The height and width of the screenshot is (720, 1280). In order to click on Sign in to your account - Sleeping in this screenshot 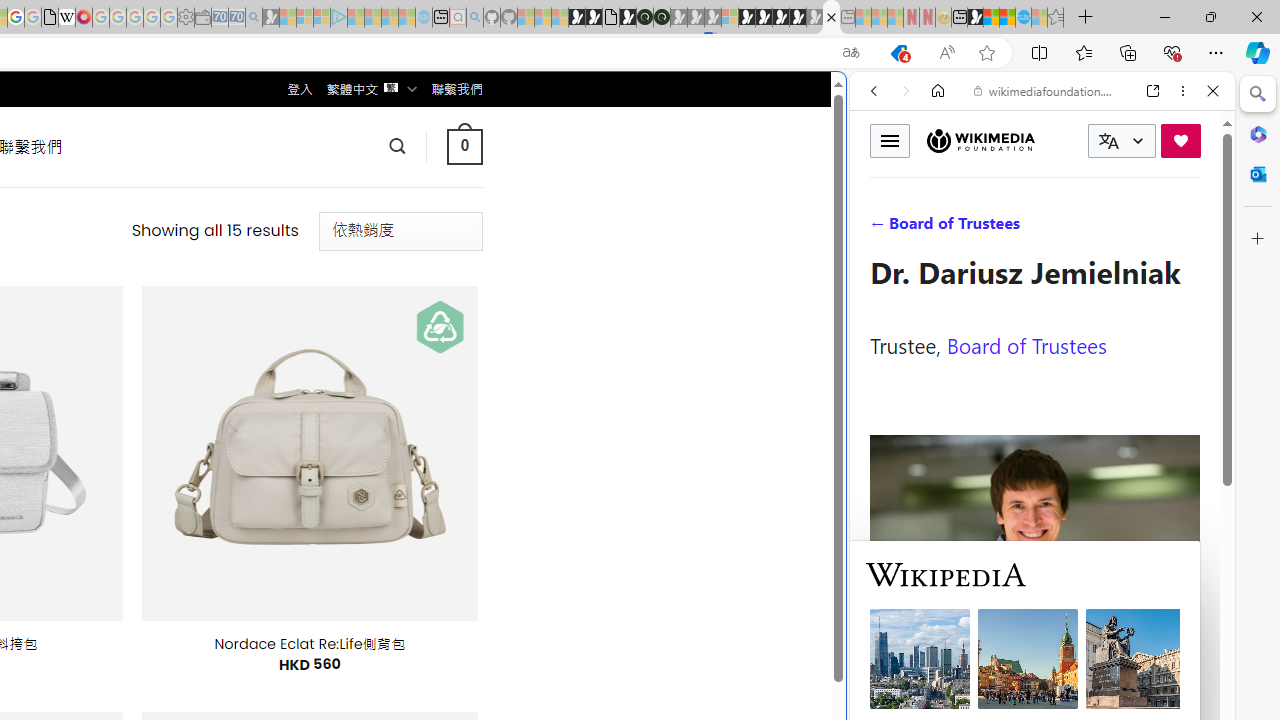, I will do `click(730, 18)`.